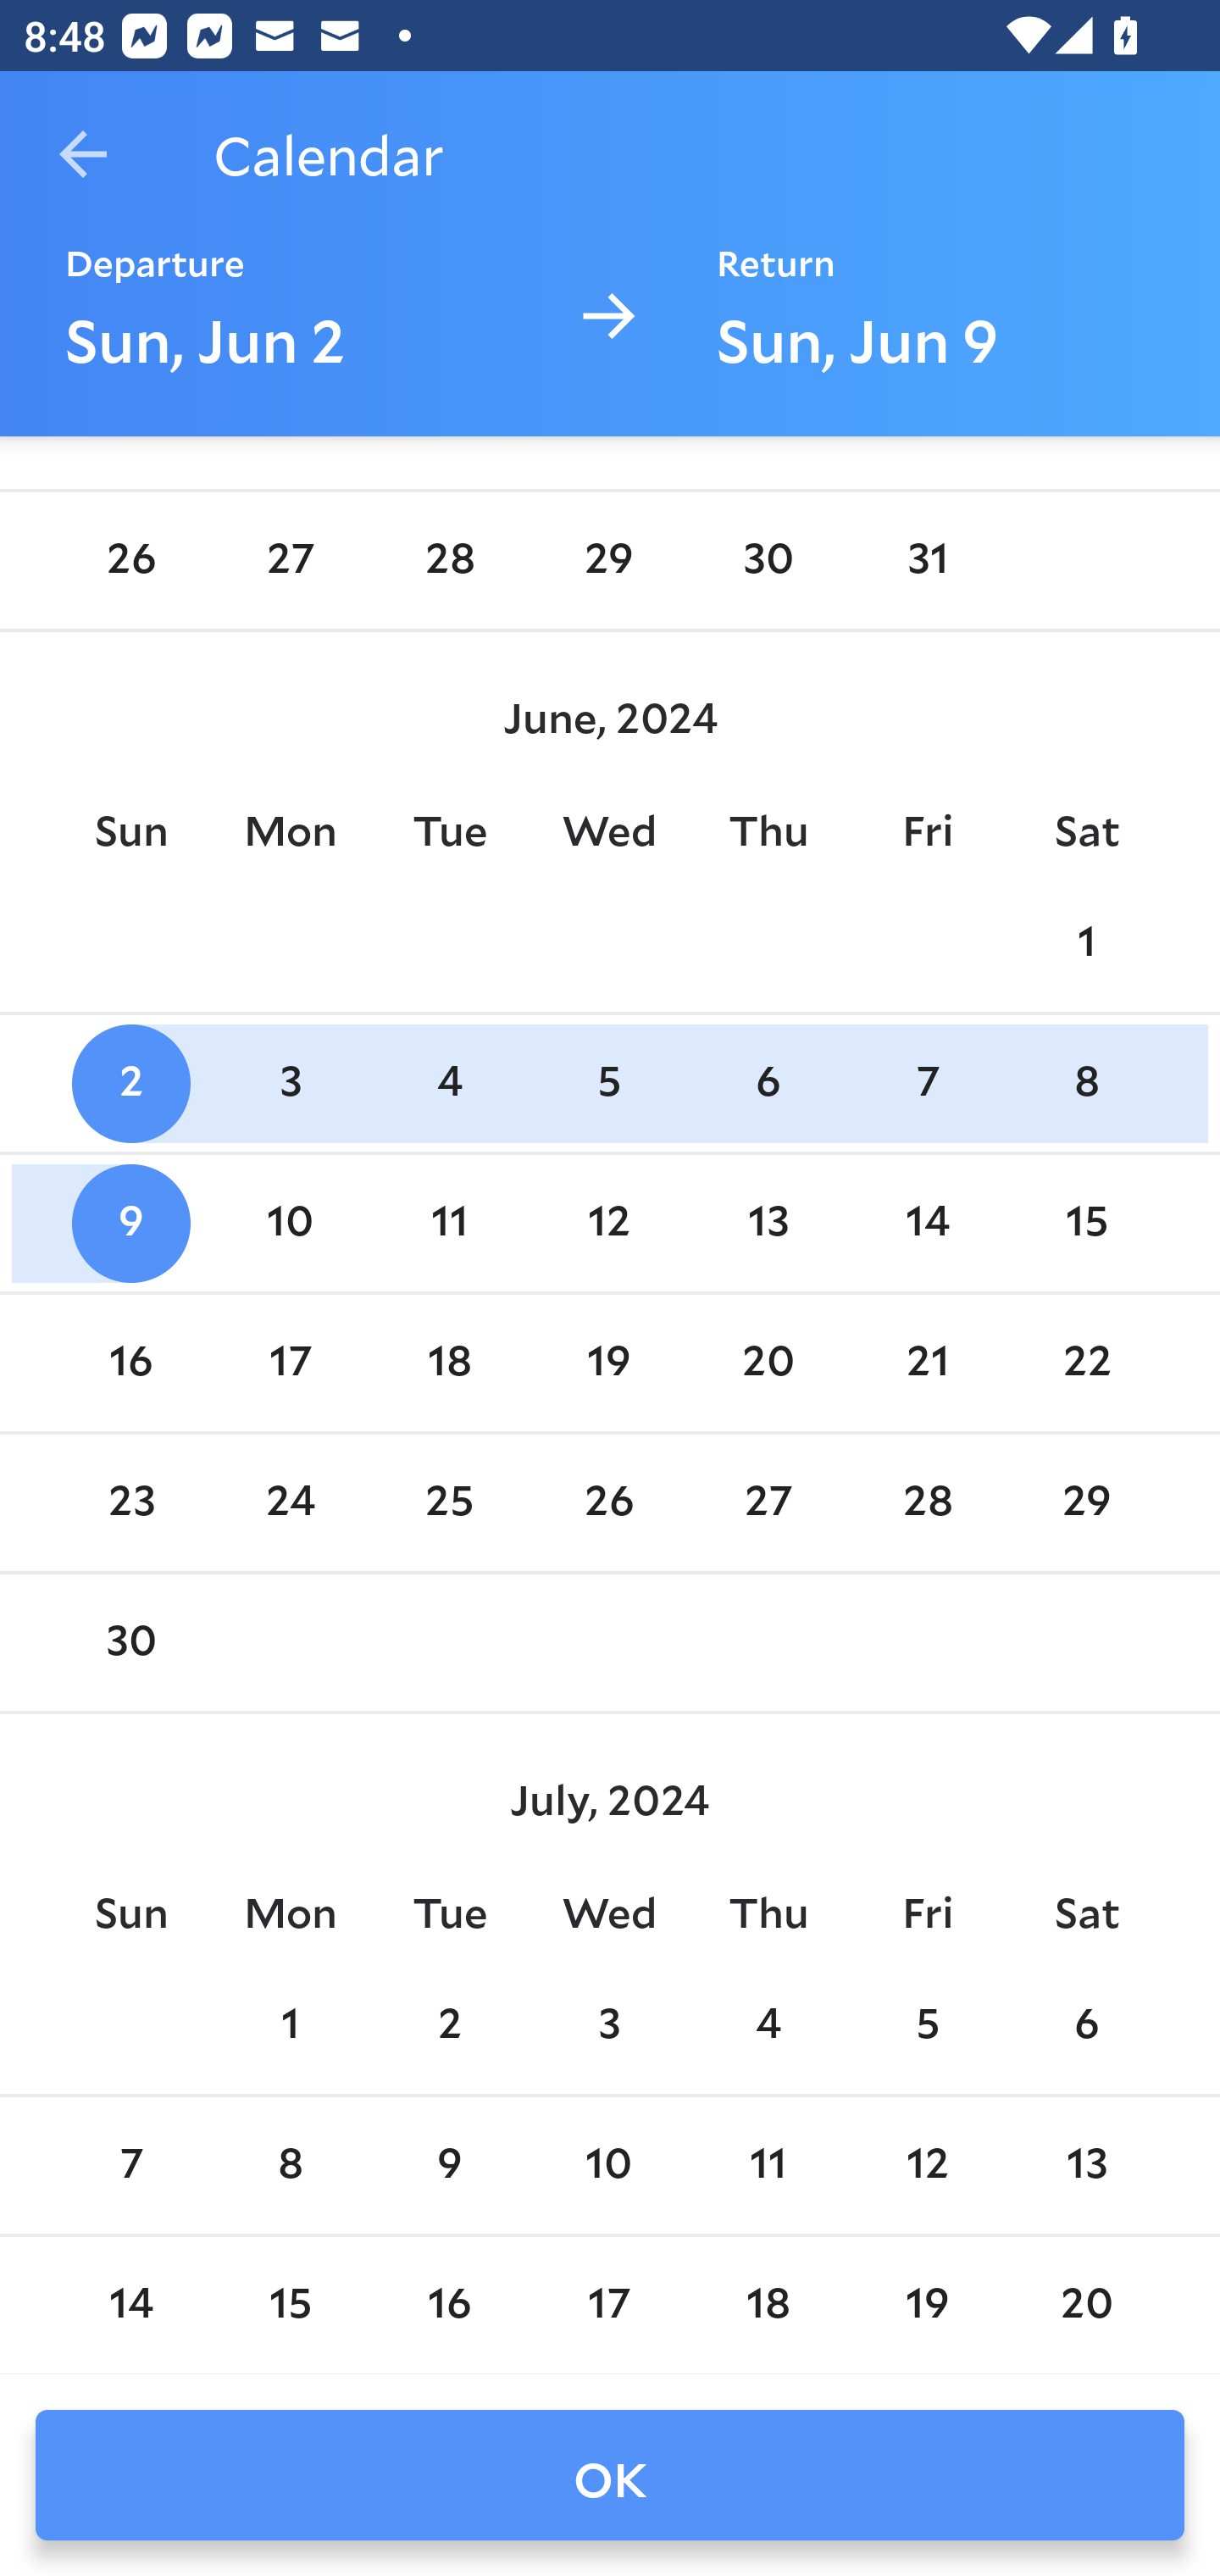  What do you see at coordinates (927, 1084) in the screenshot?
I see `7` at bounding box center [927, 1084].